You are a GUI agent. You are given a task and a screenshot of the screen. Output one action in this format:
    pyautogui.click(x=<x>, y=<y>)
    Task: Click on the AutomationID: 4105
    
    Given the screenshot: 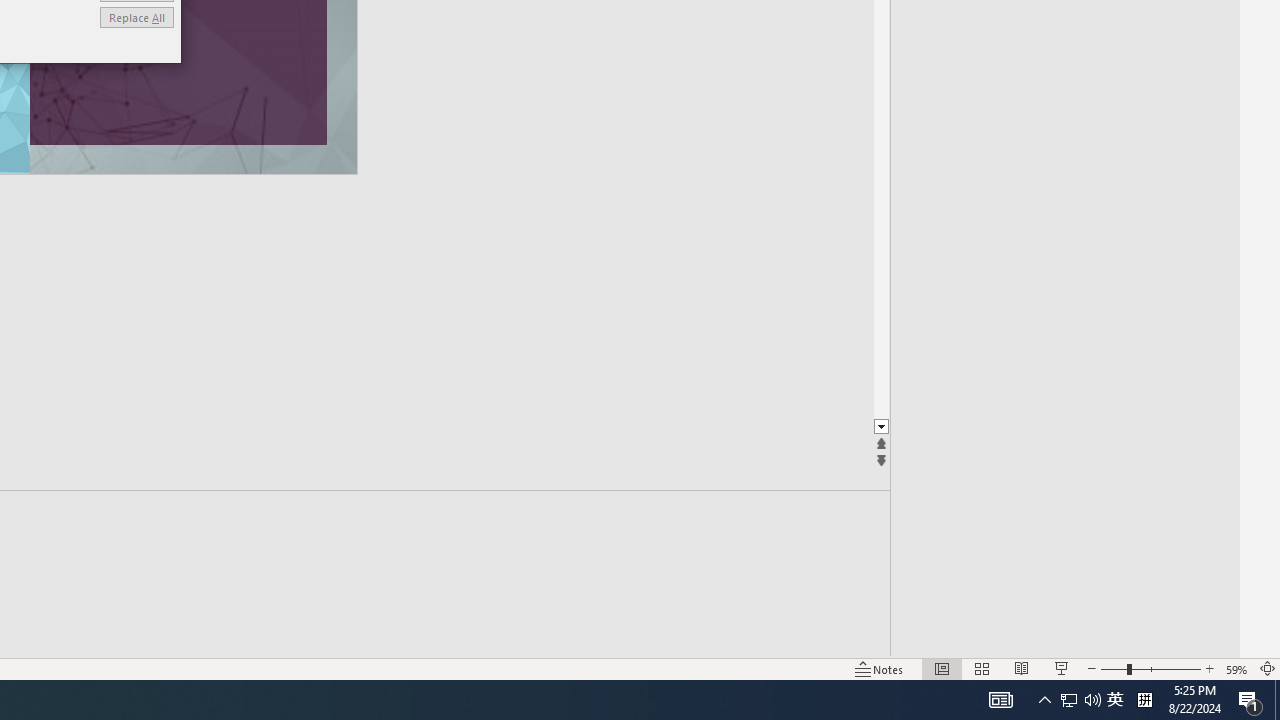 What is the action you would take?
    pyautogui.click(x=1000, y=700)
    